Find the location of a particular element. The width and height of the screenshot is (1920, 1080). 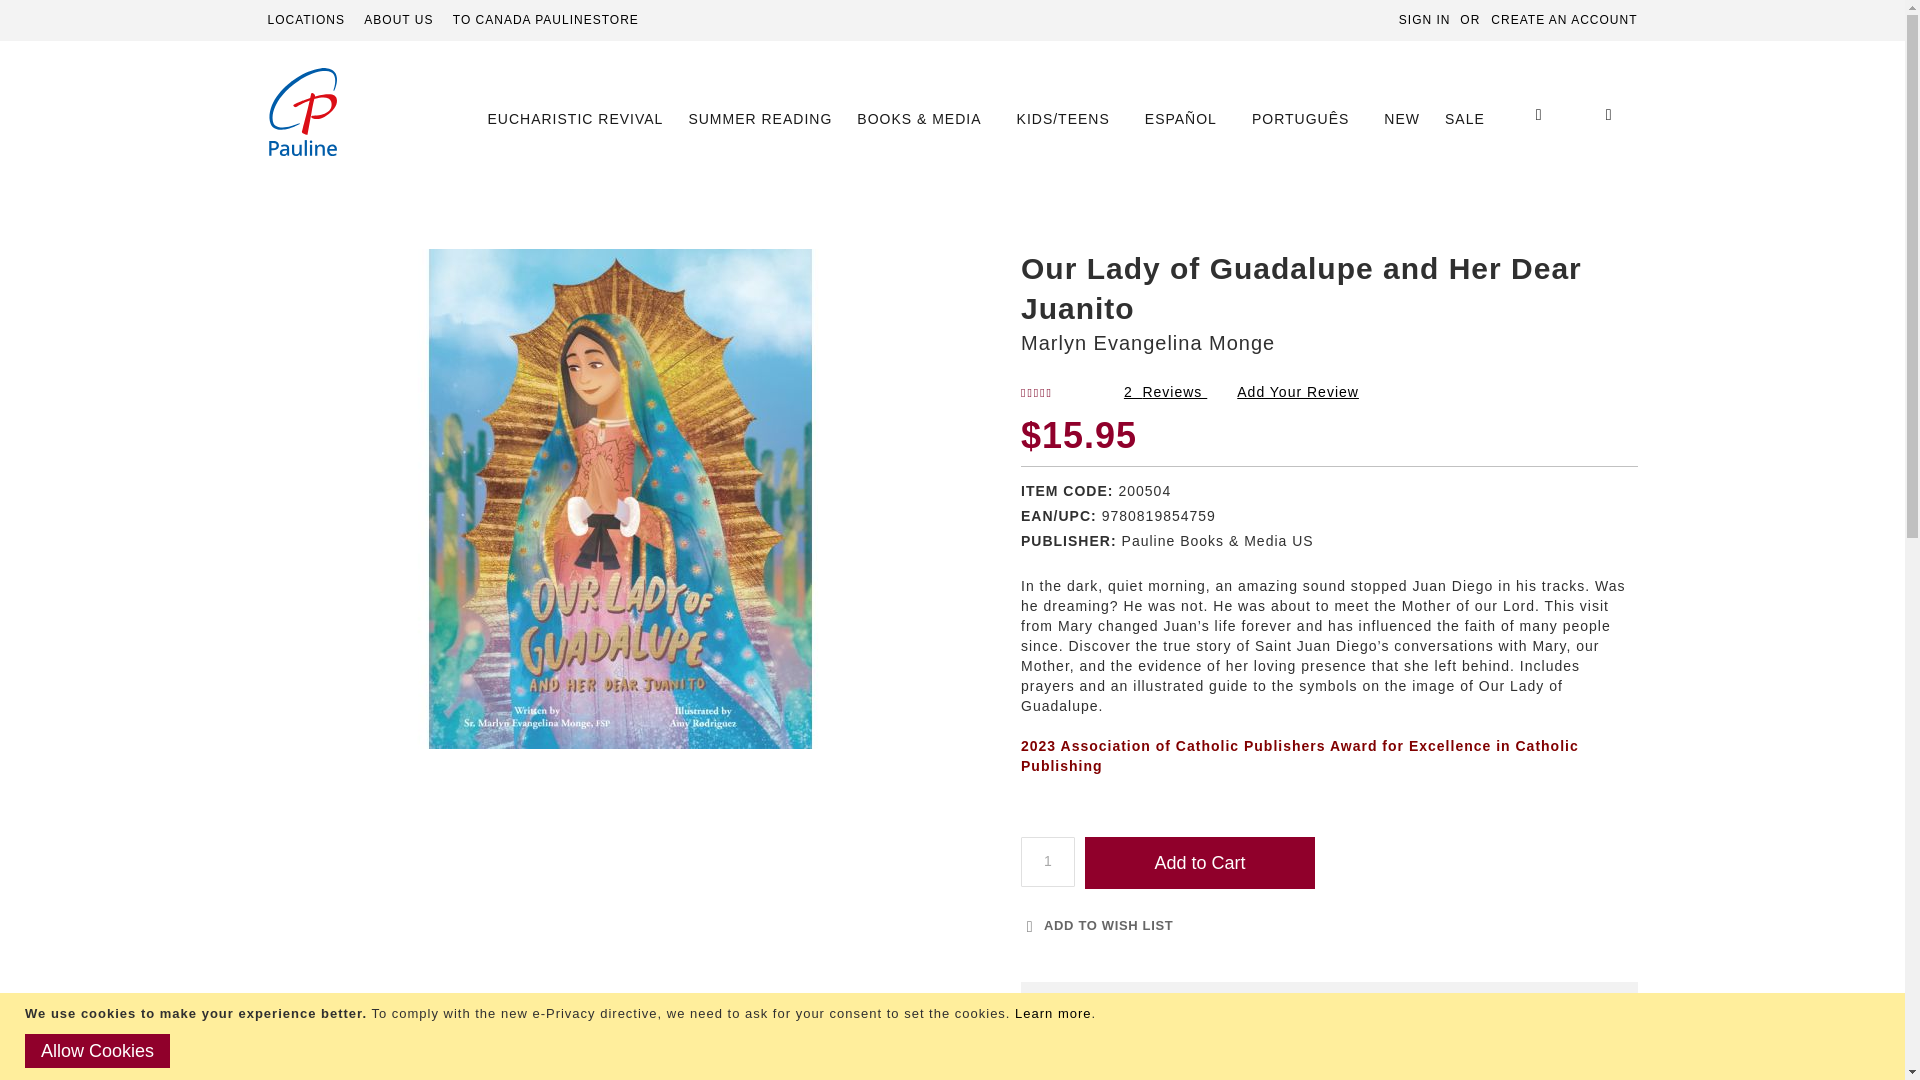

SIGN IN is located at coordinates (1425, 20).